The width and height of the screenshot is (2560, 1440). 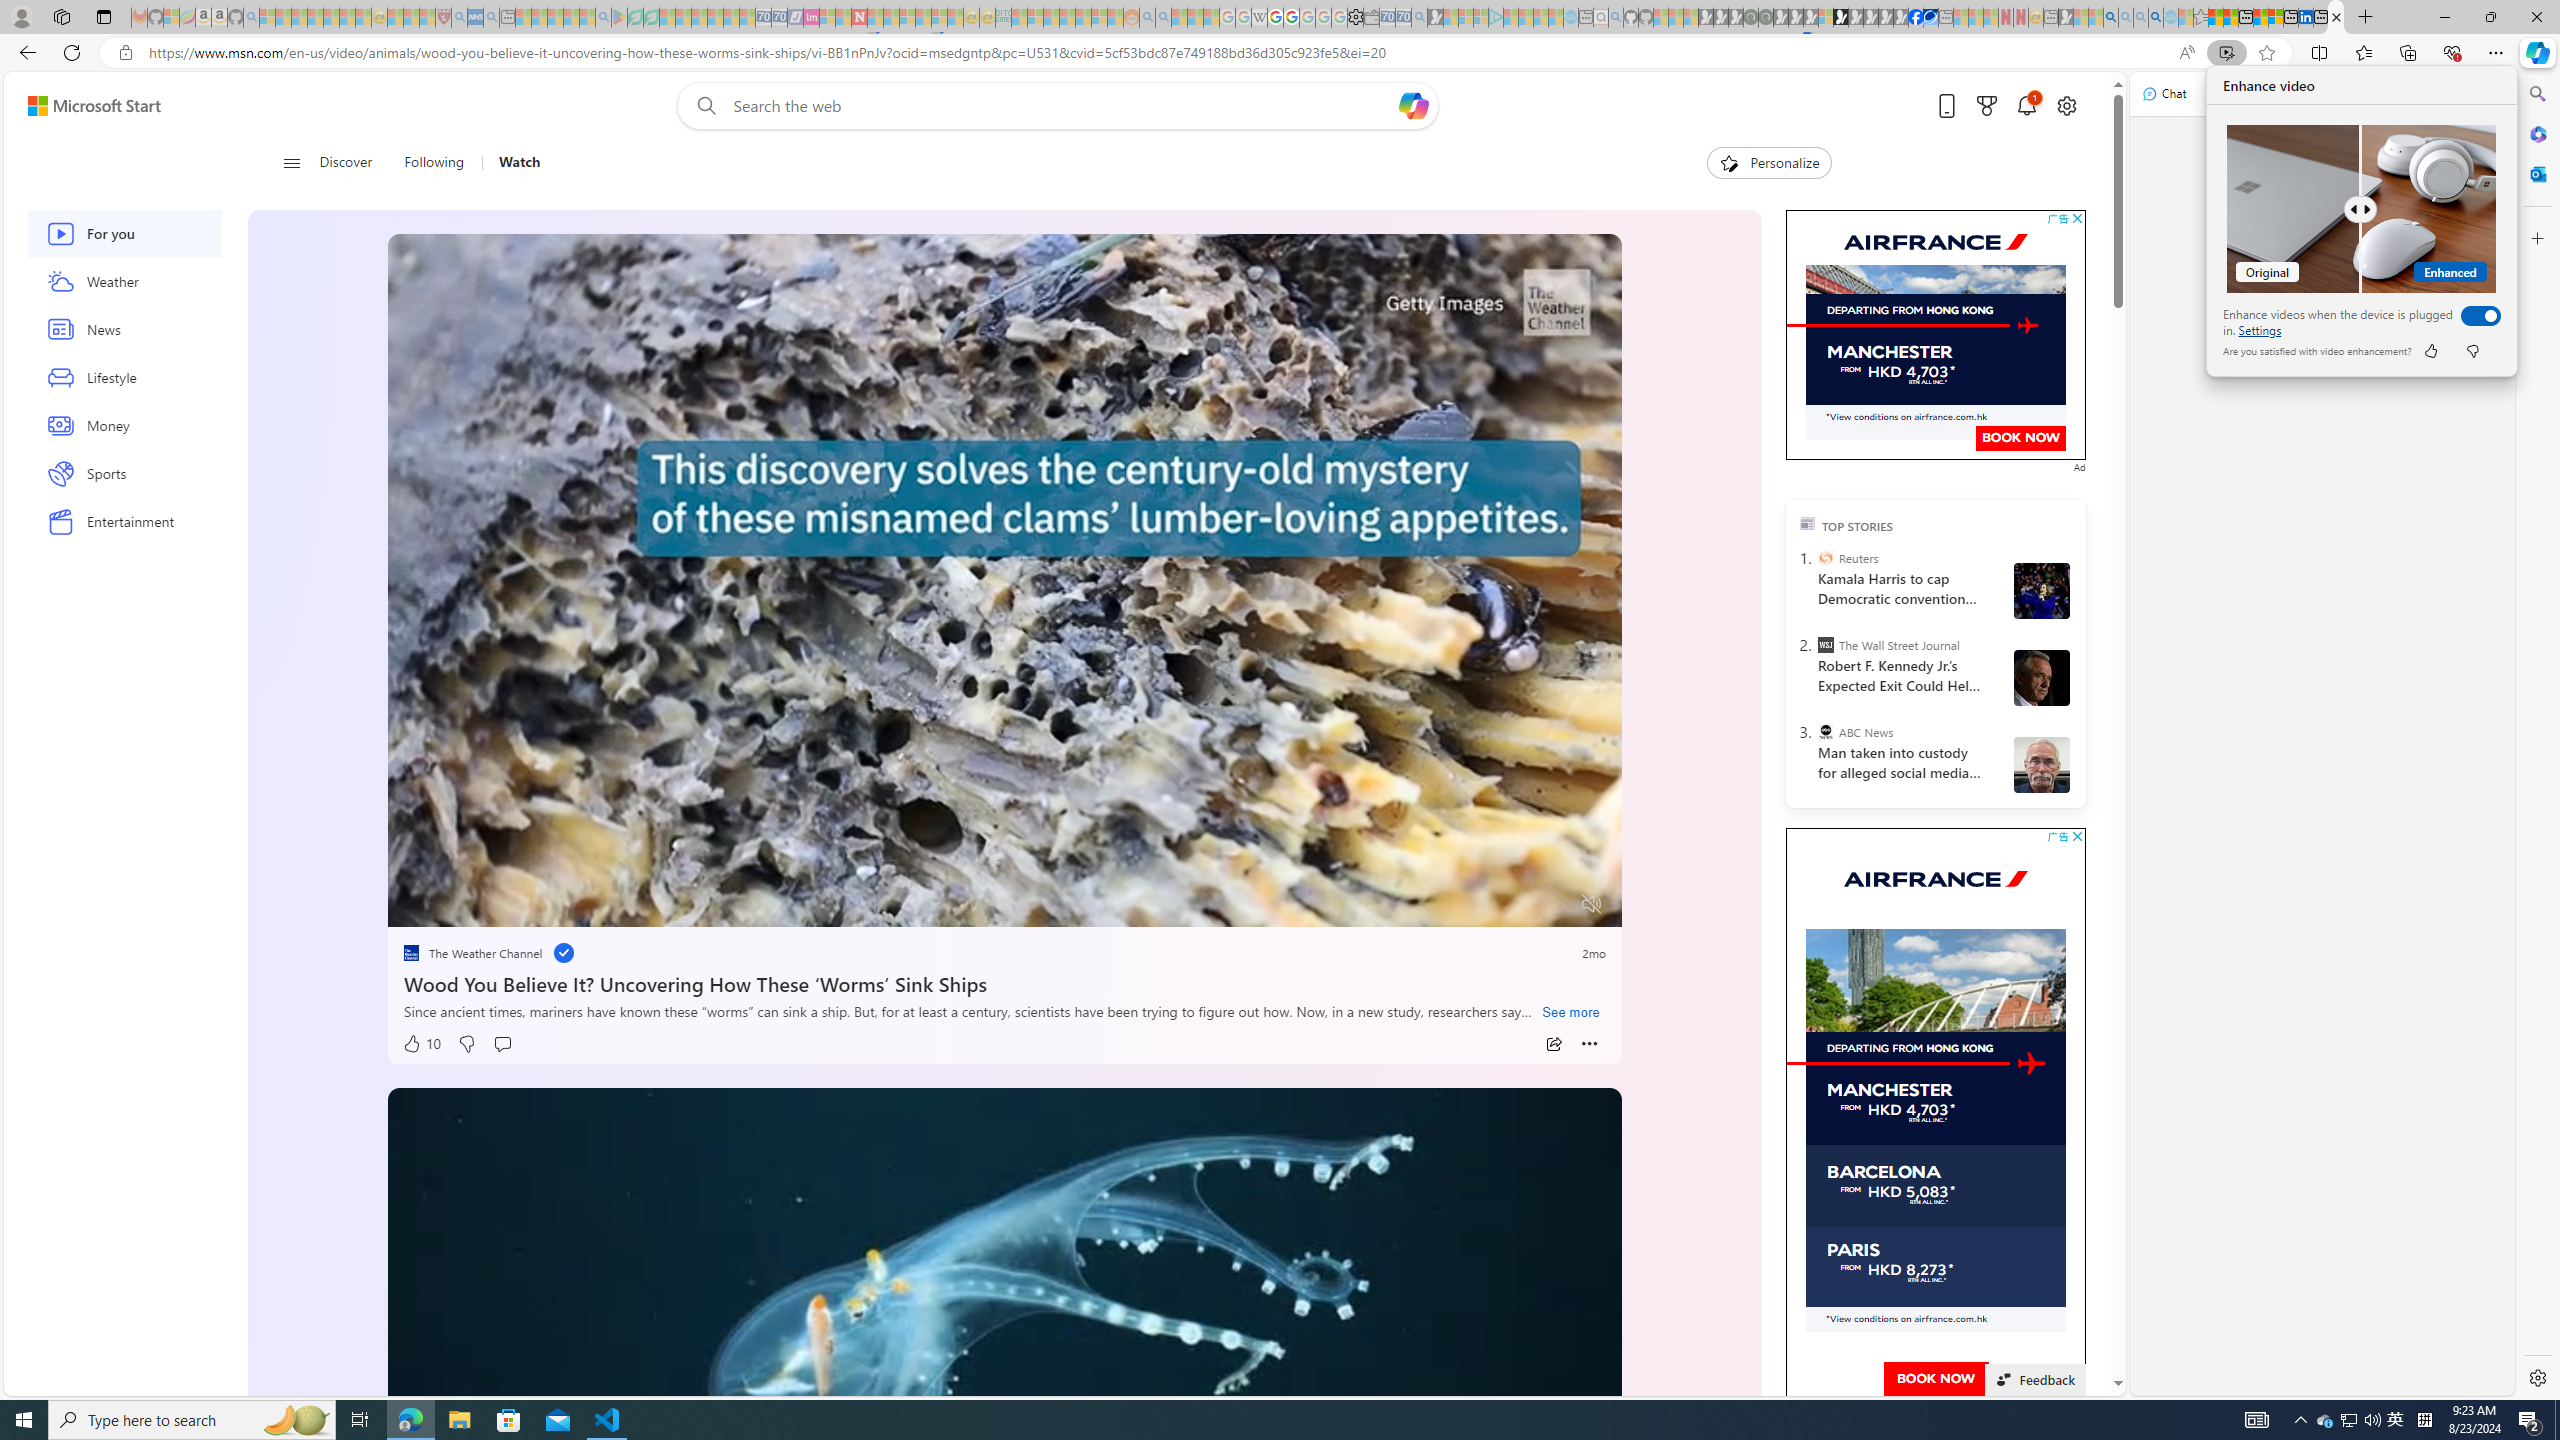 I want to click on AutomationID: cbb, so click(x=2077, y=836).